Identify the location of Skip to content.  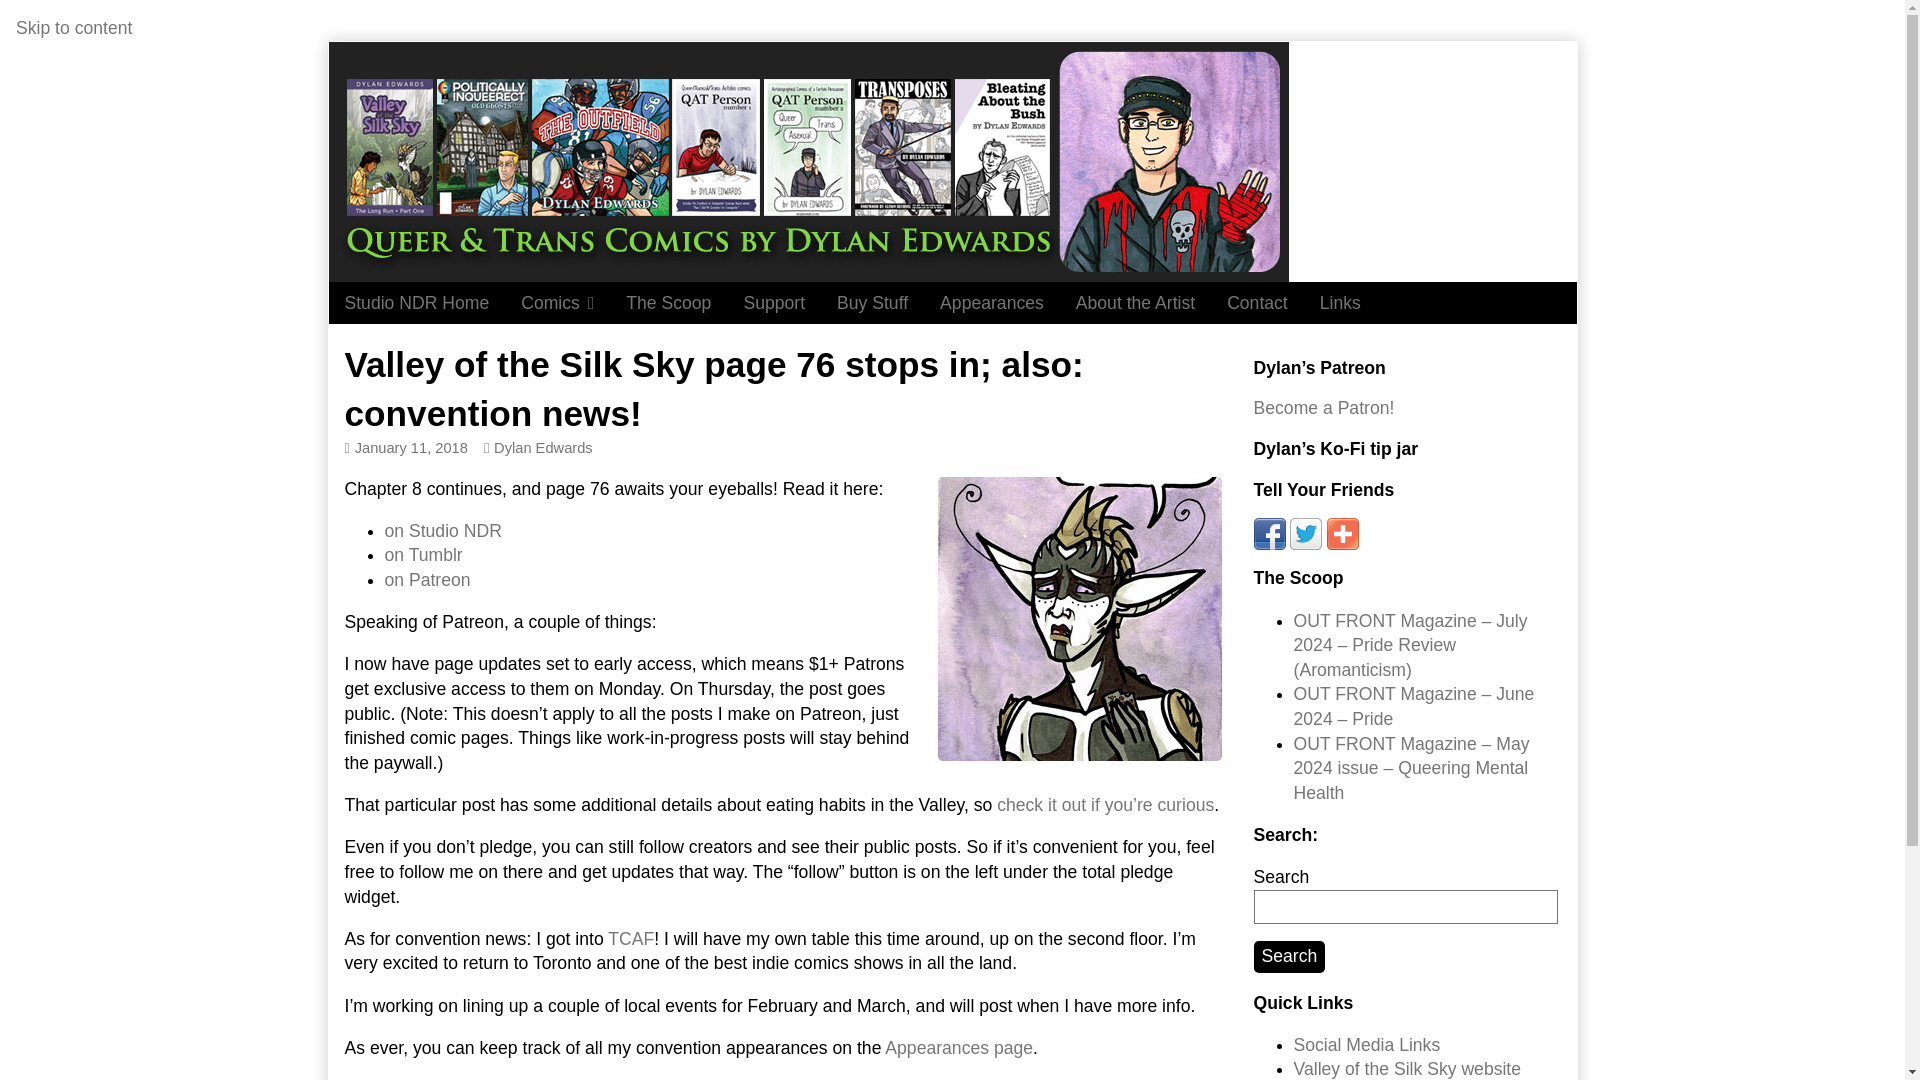
(74, 28).